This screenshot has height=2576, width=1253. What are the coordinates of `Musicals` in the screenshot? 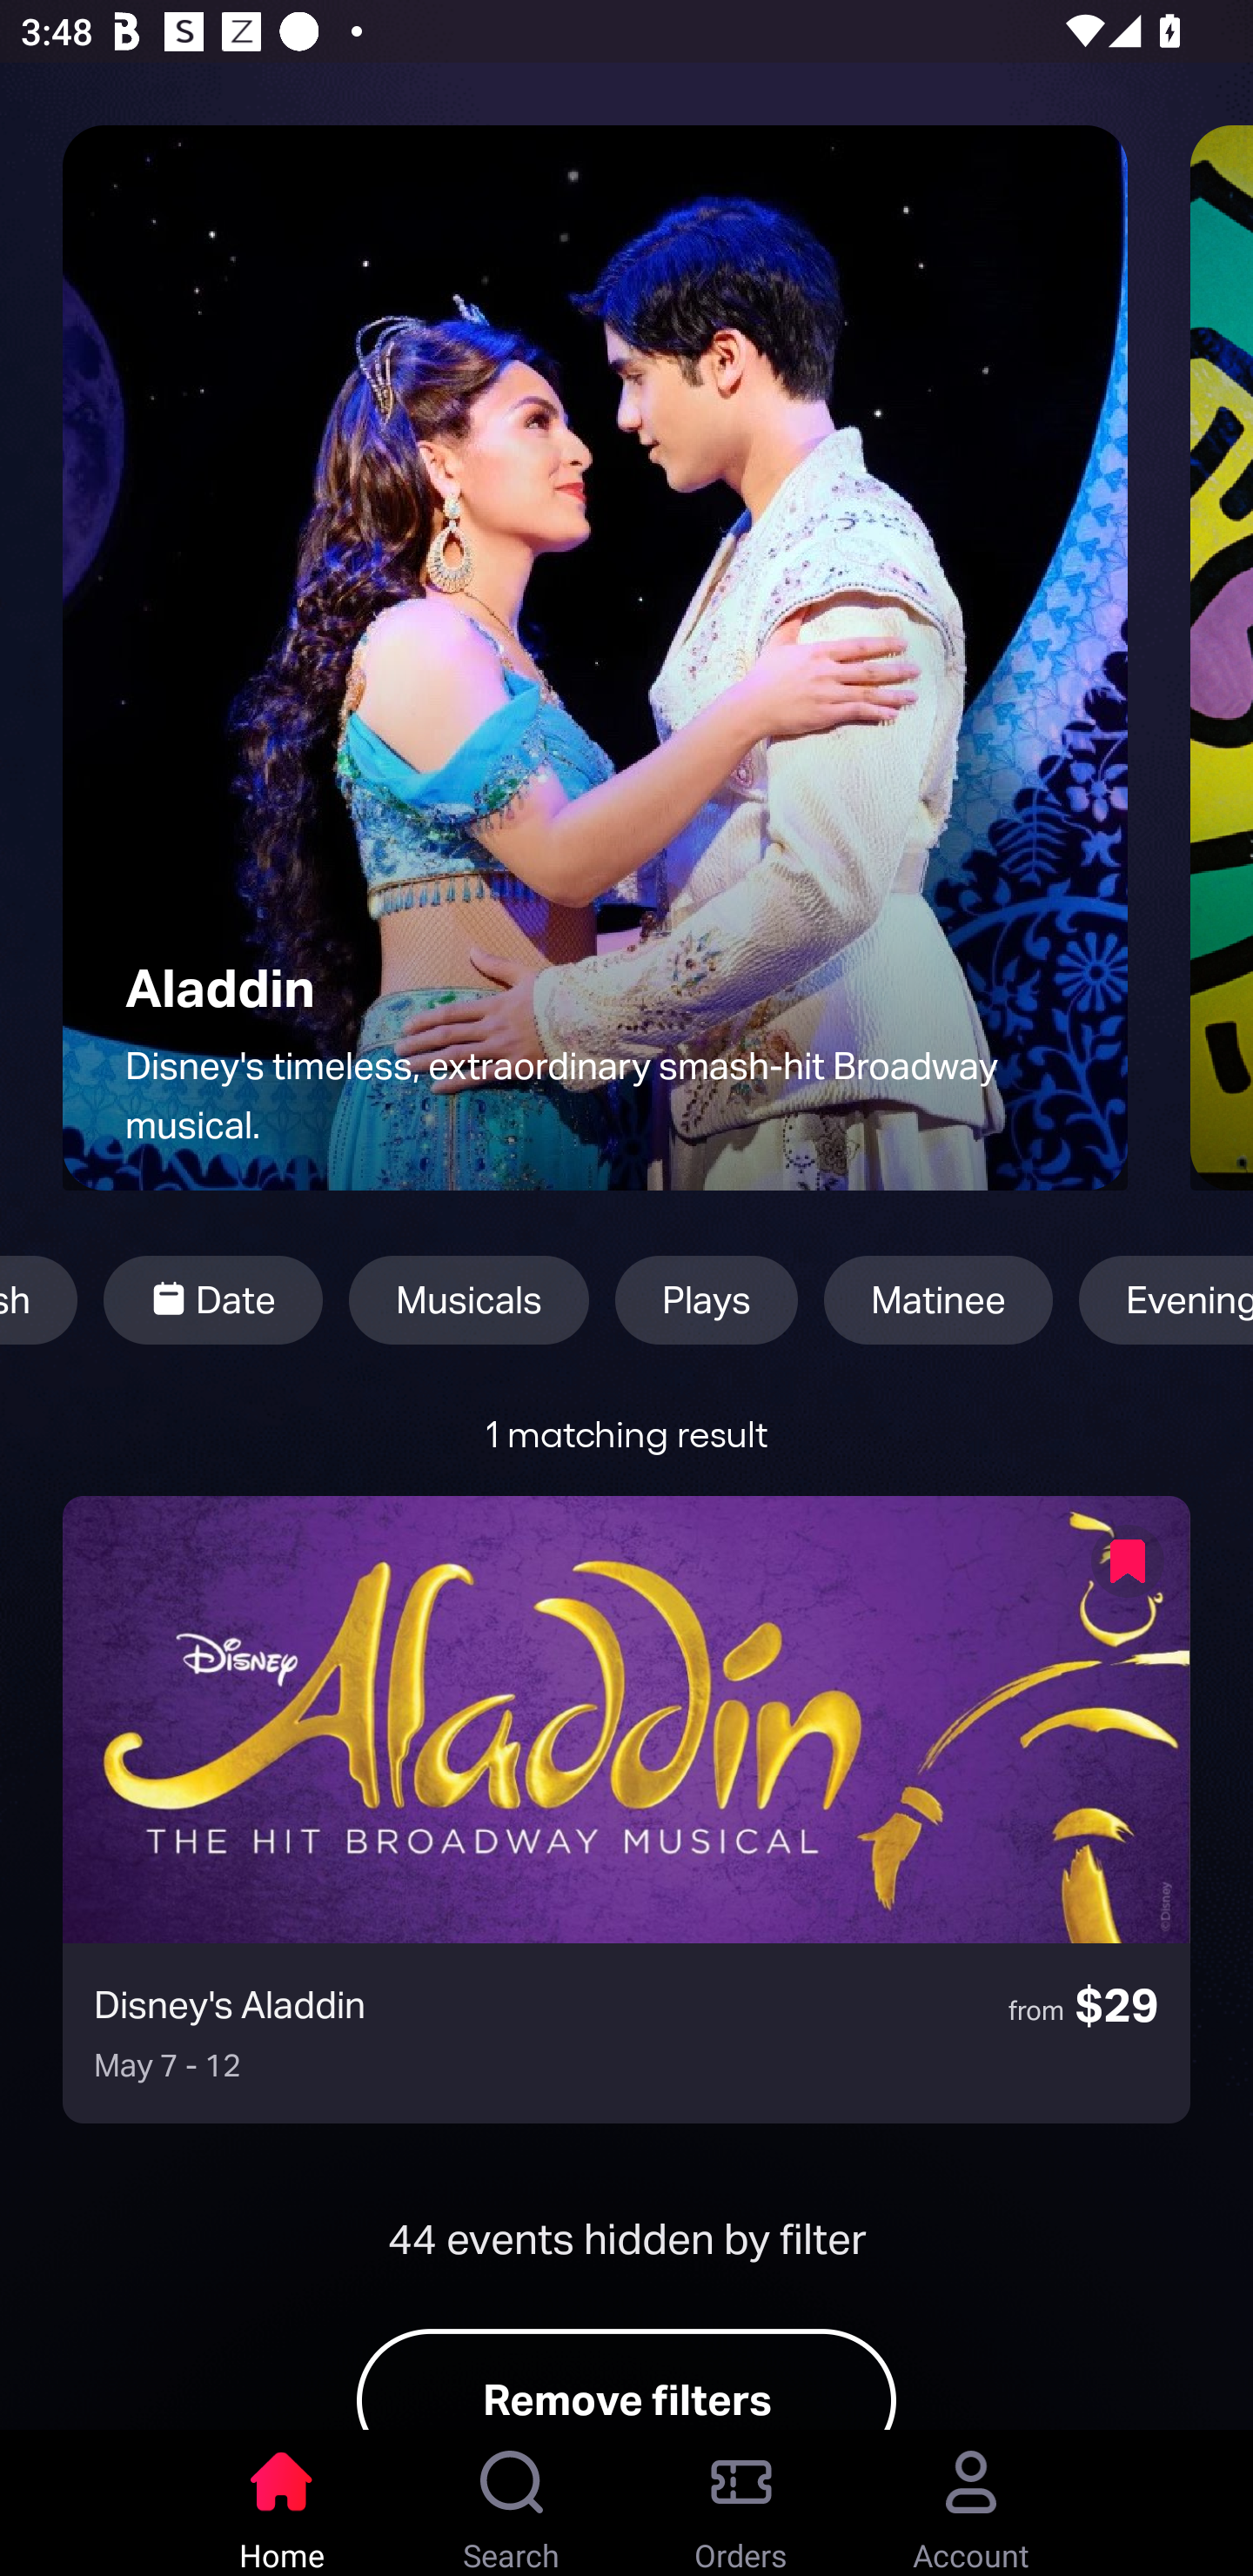 It's located at (468, 1300).